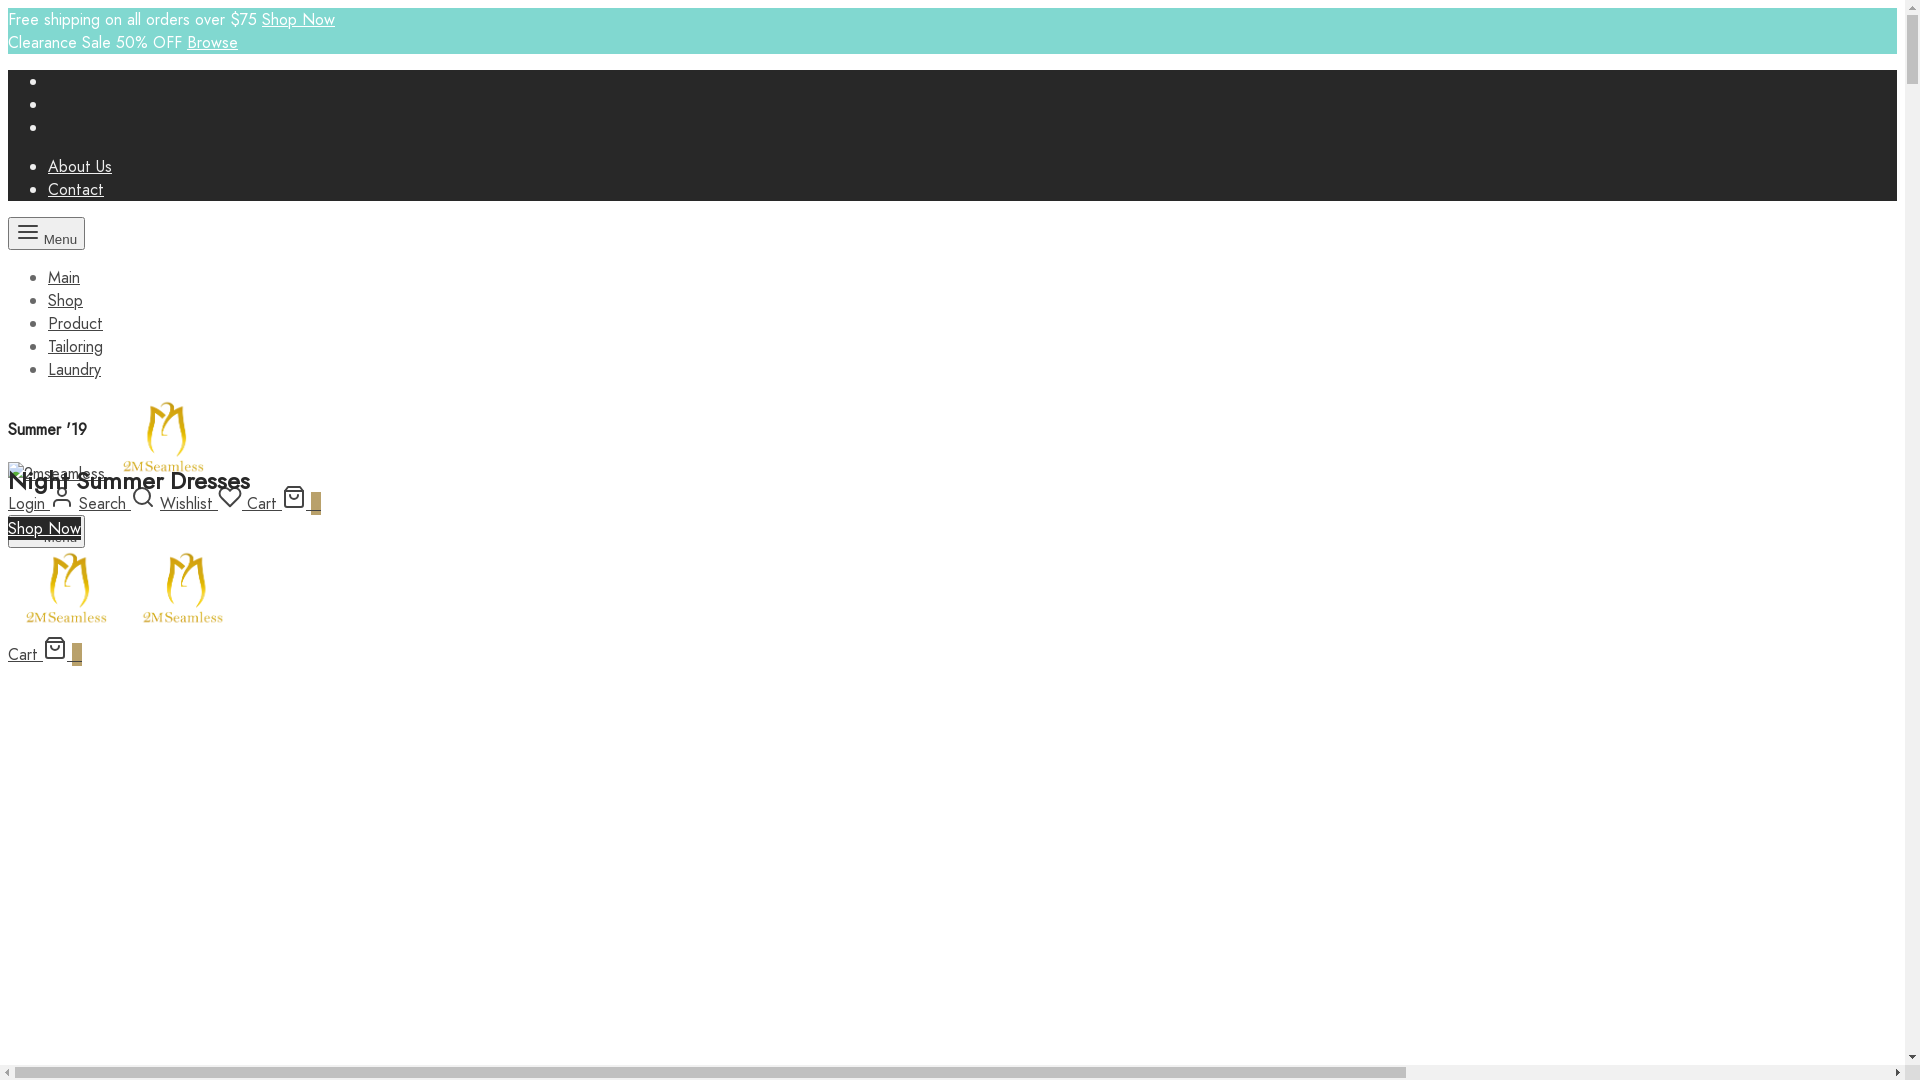 The height and width of the screenshot is (1080, 1920). I want to click on Shop Now, so click(298, 20).